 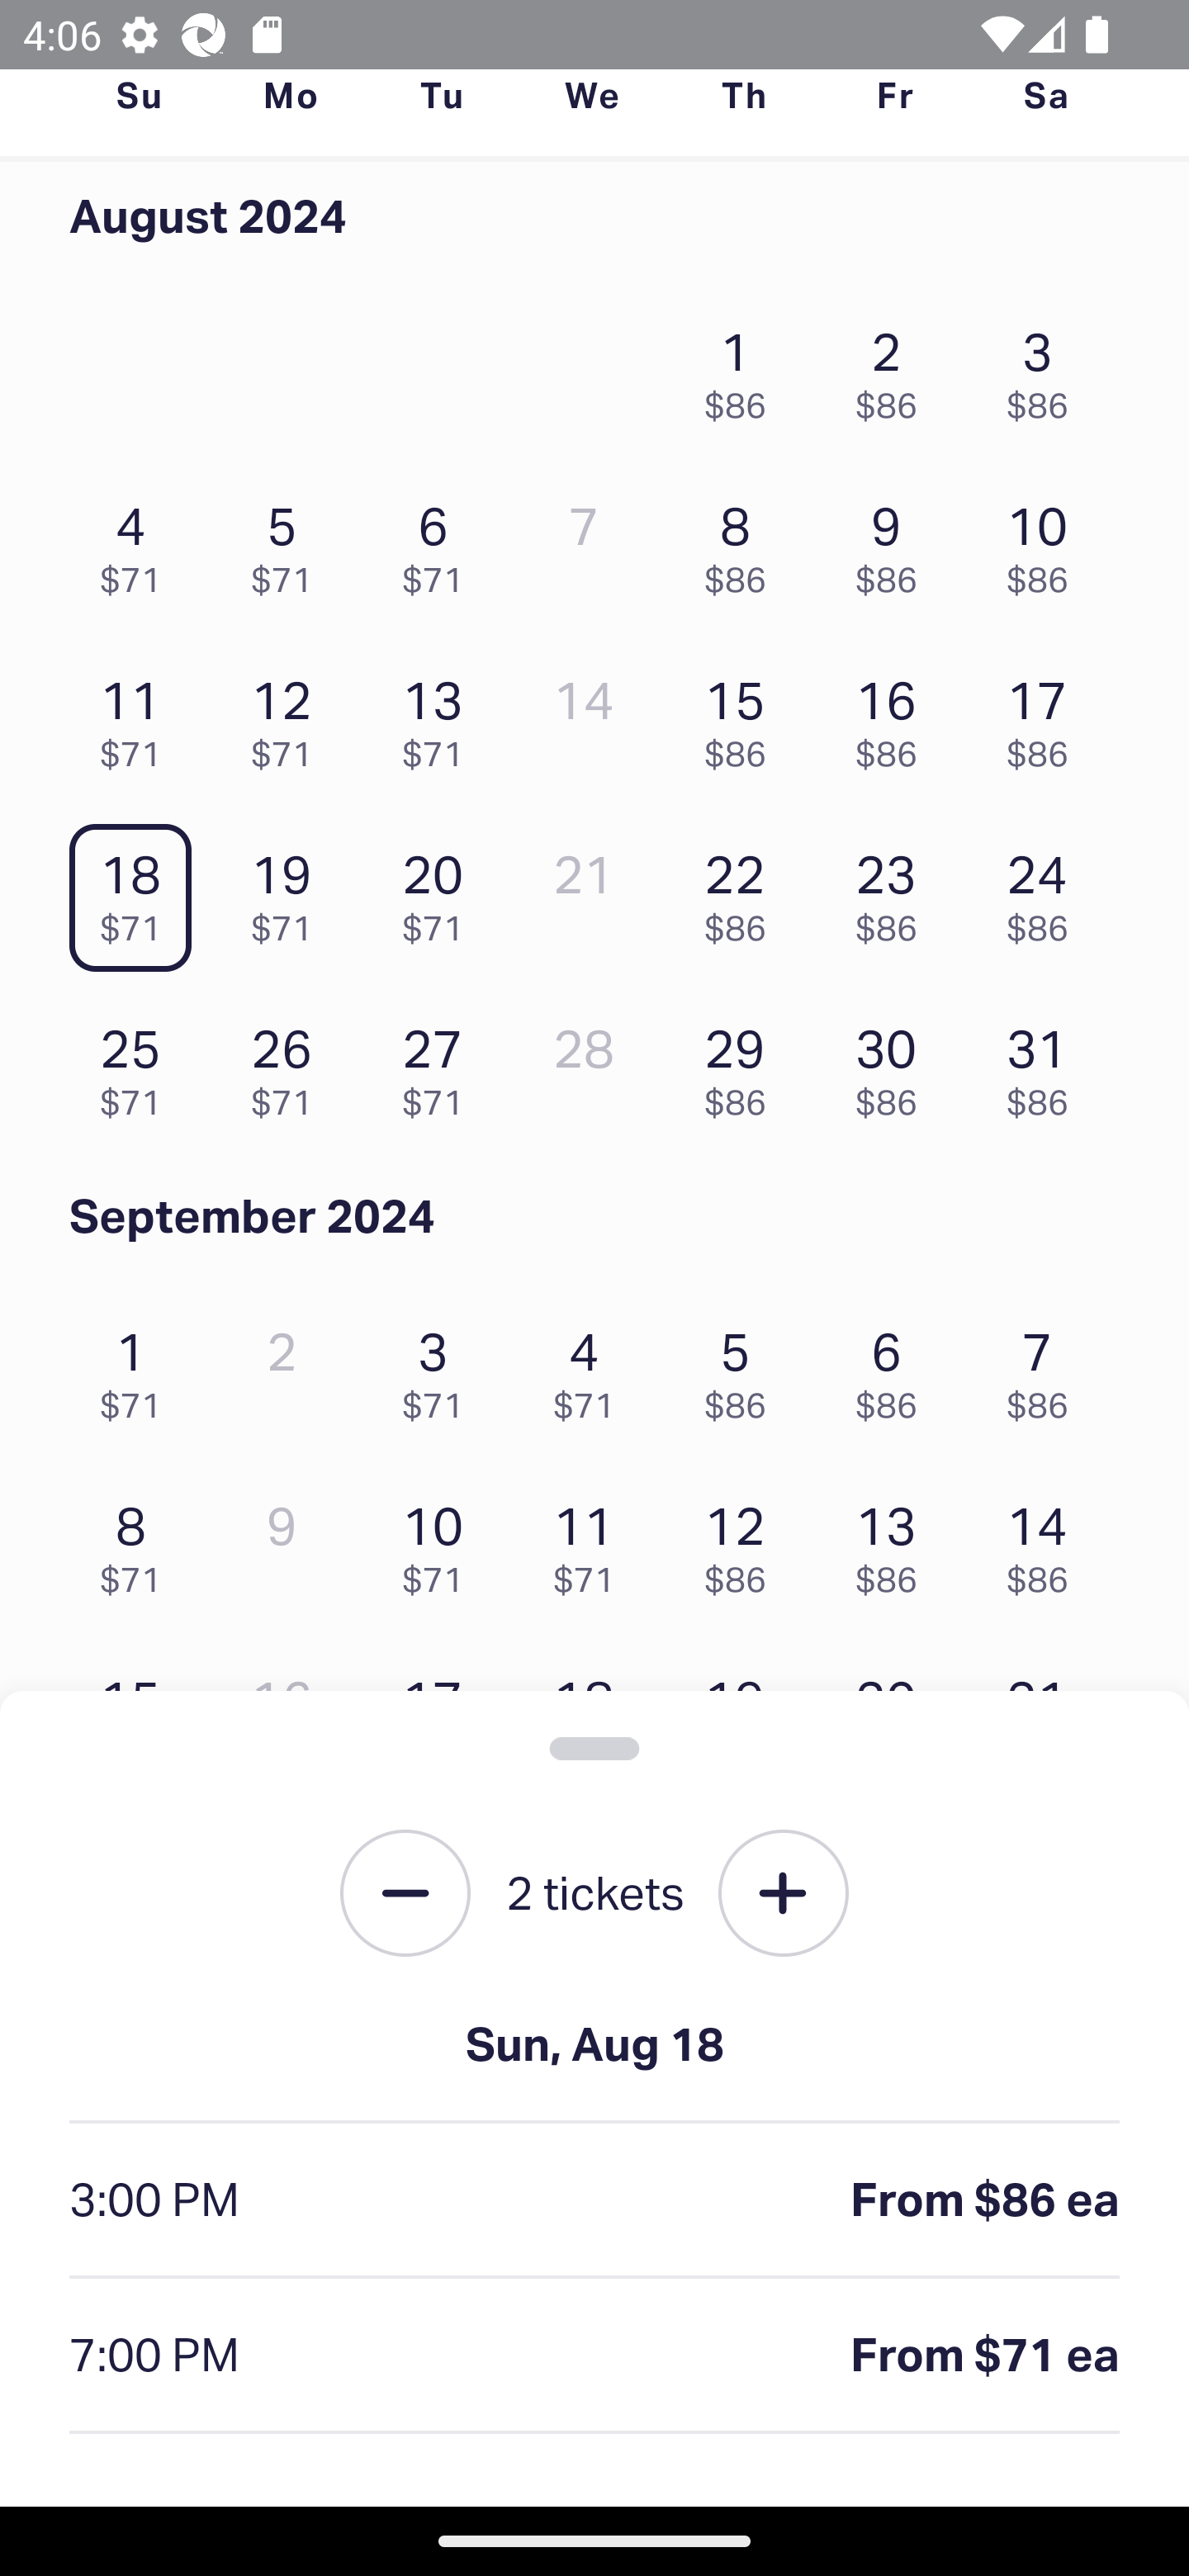 What do you see at coordinates (290, 1065) in the screenshot?
I see `26 $71` at bounding box center [290, 1065].